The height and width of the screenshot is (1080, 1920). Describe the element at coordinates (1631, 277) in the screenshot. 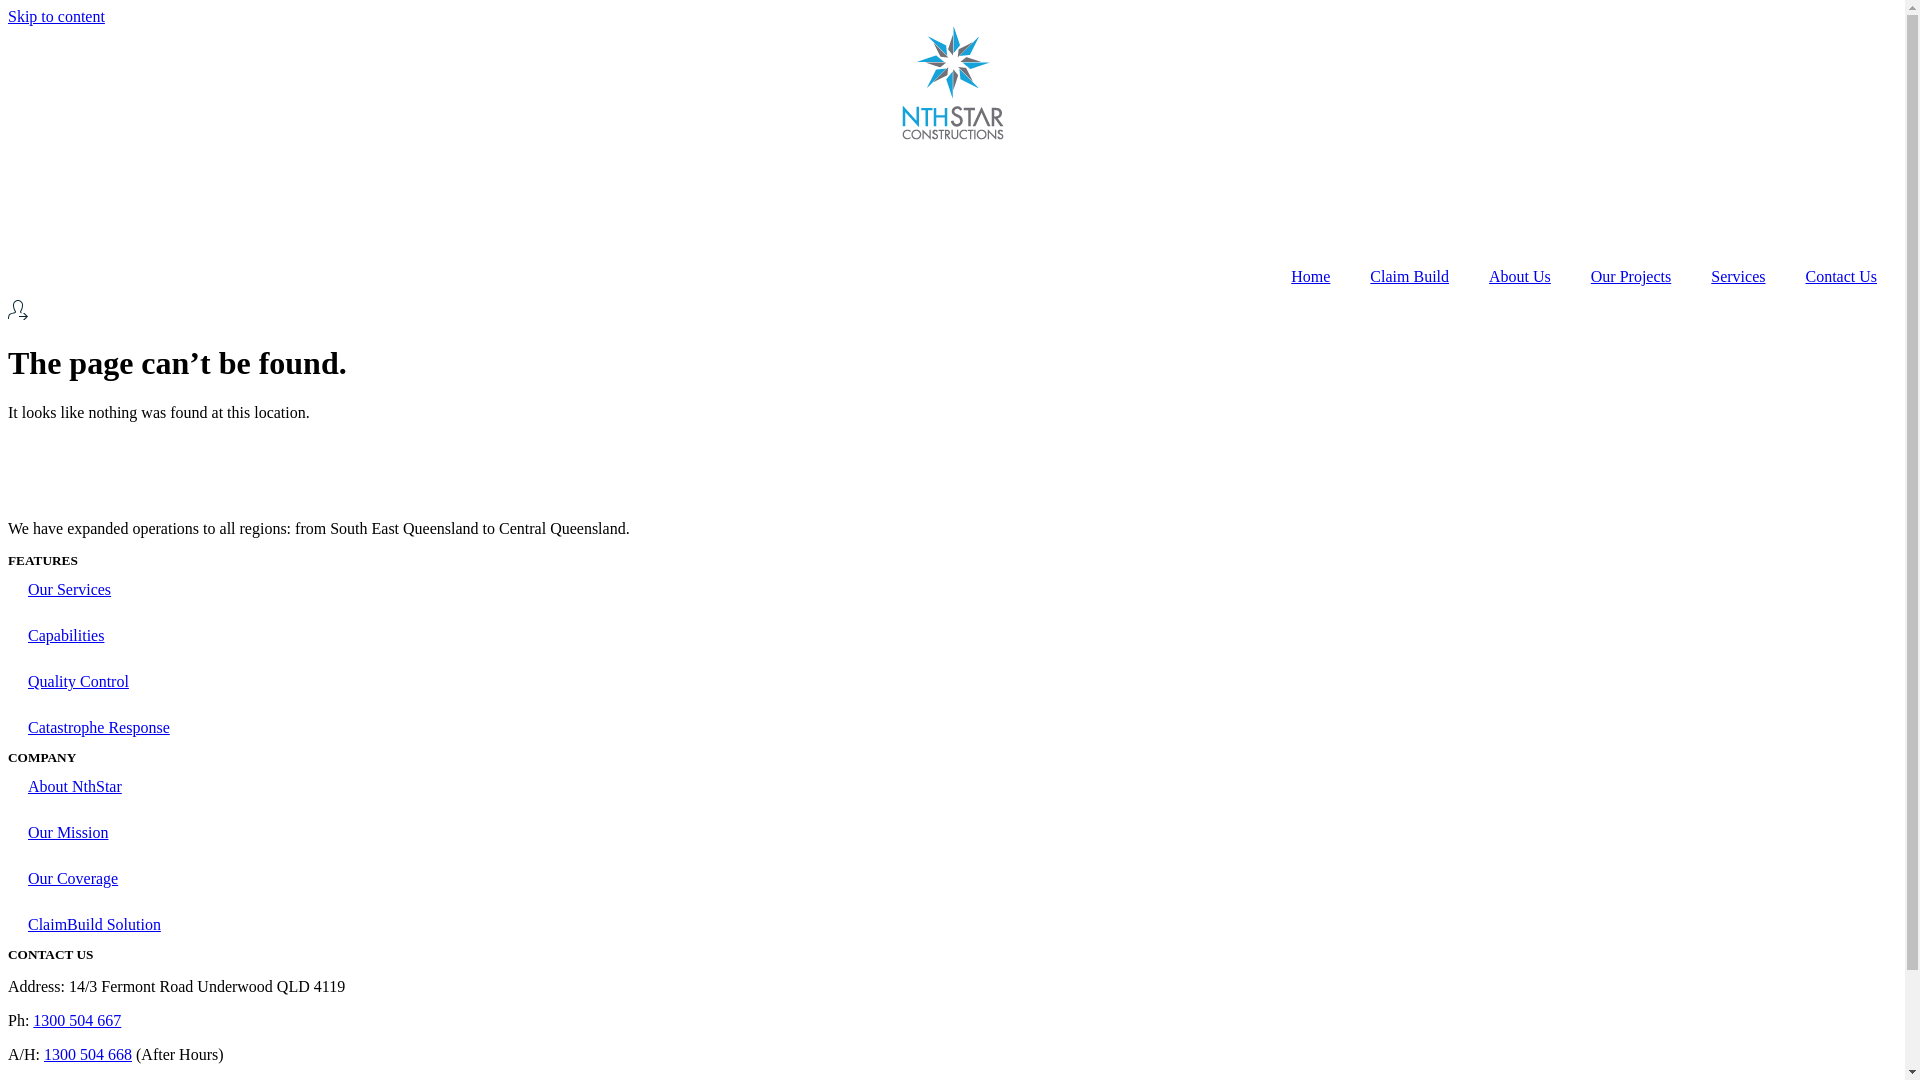

I see `Our Projects` at that location.